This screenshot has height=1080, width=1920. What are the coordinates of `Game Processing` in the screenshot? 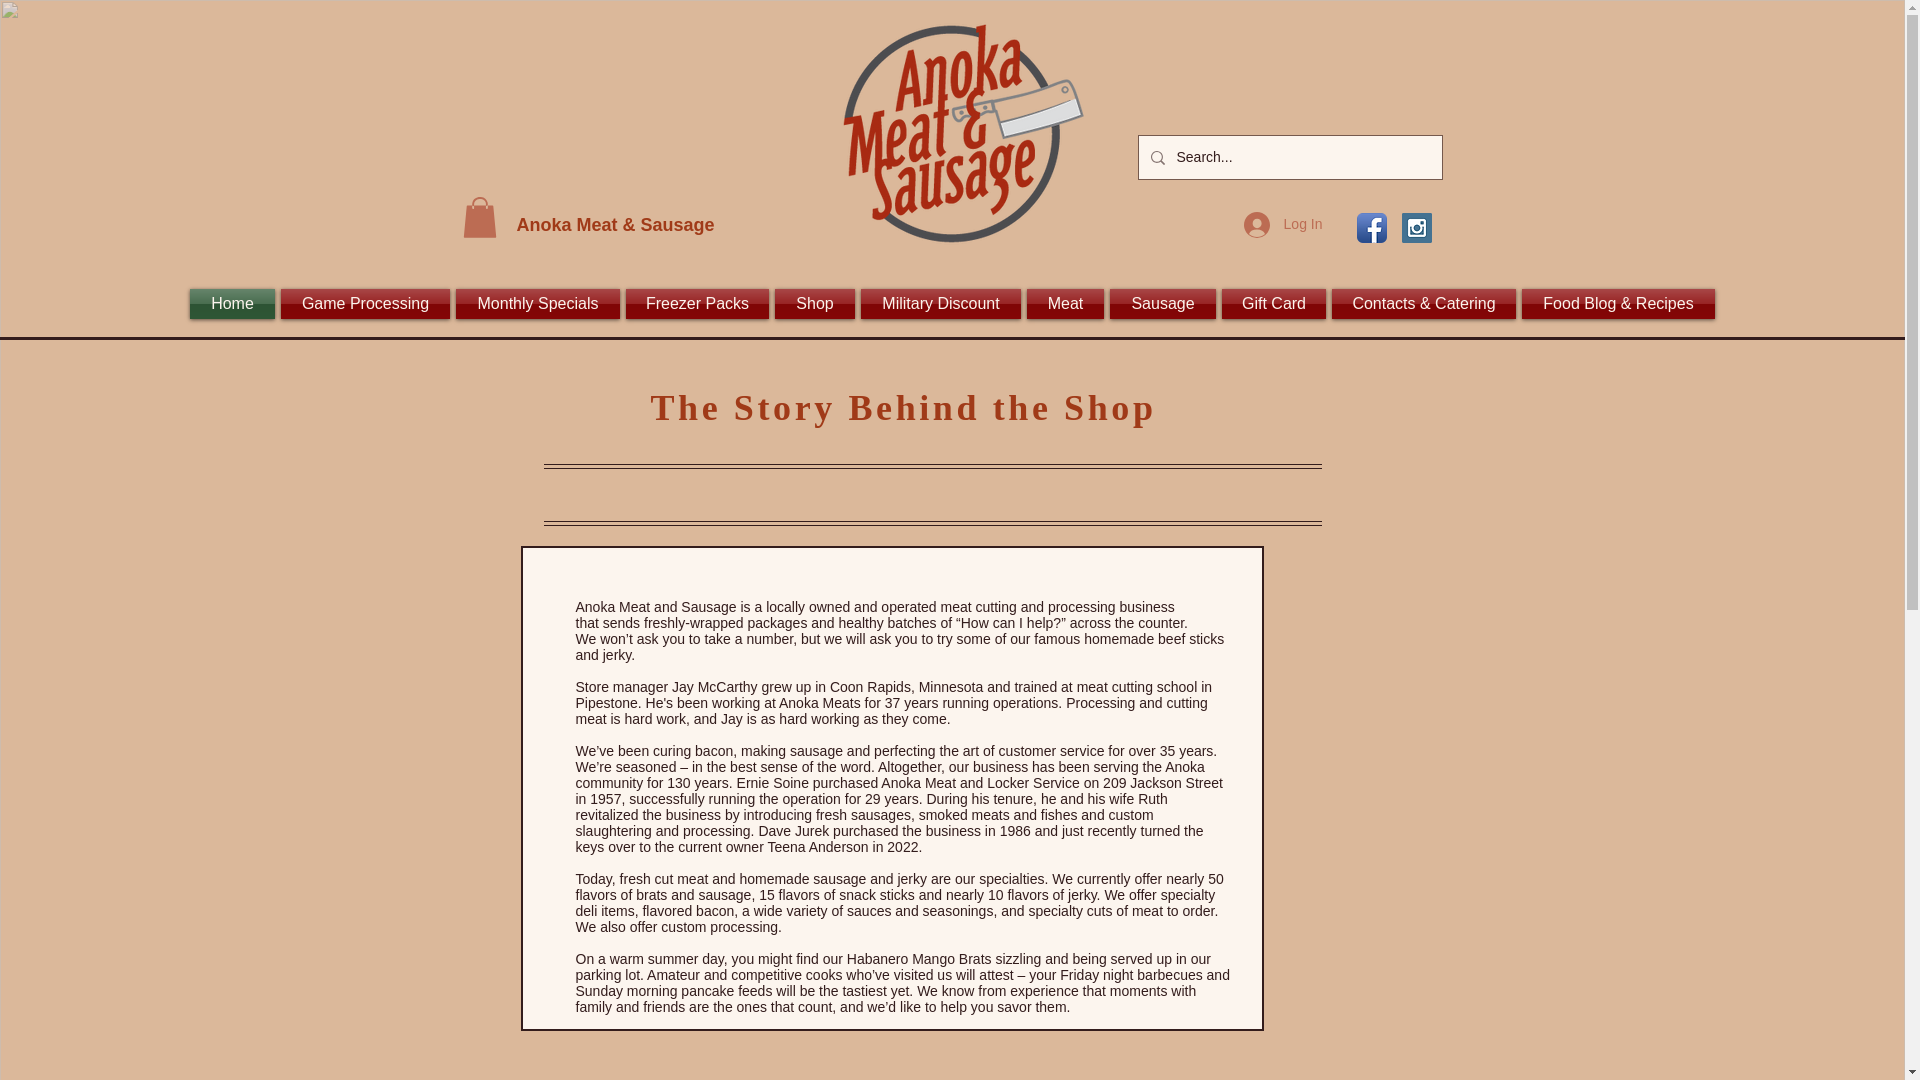 It's located at (366, 304).